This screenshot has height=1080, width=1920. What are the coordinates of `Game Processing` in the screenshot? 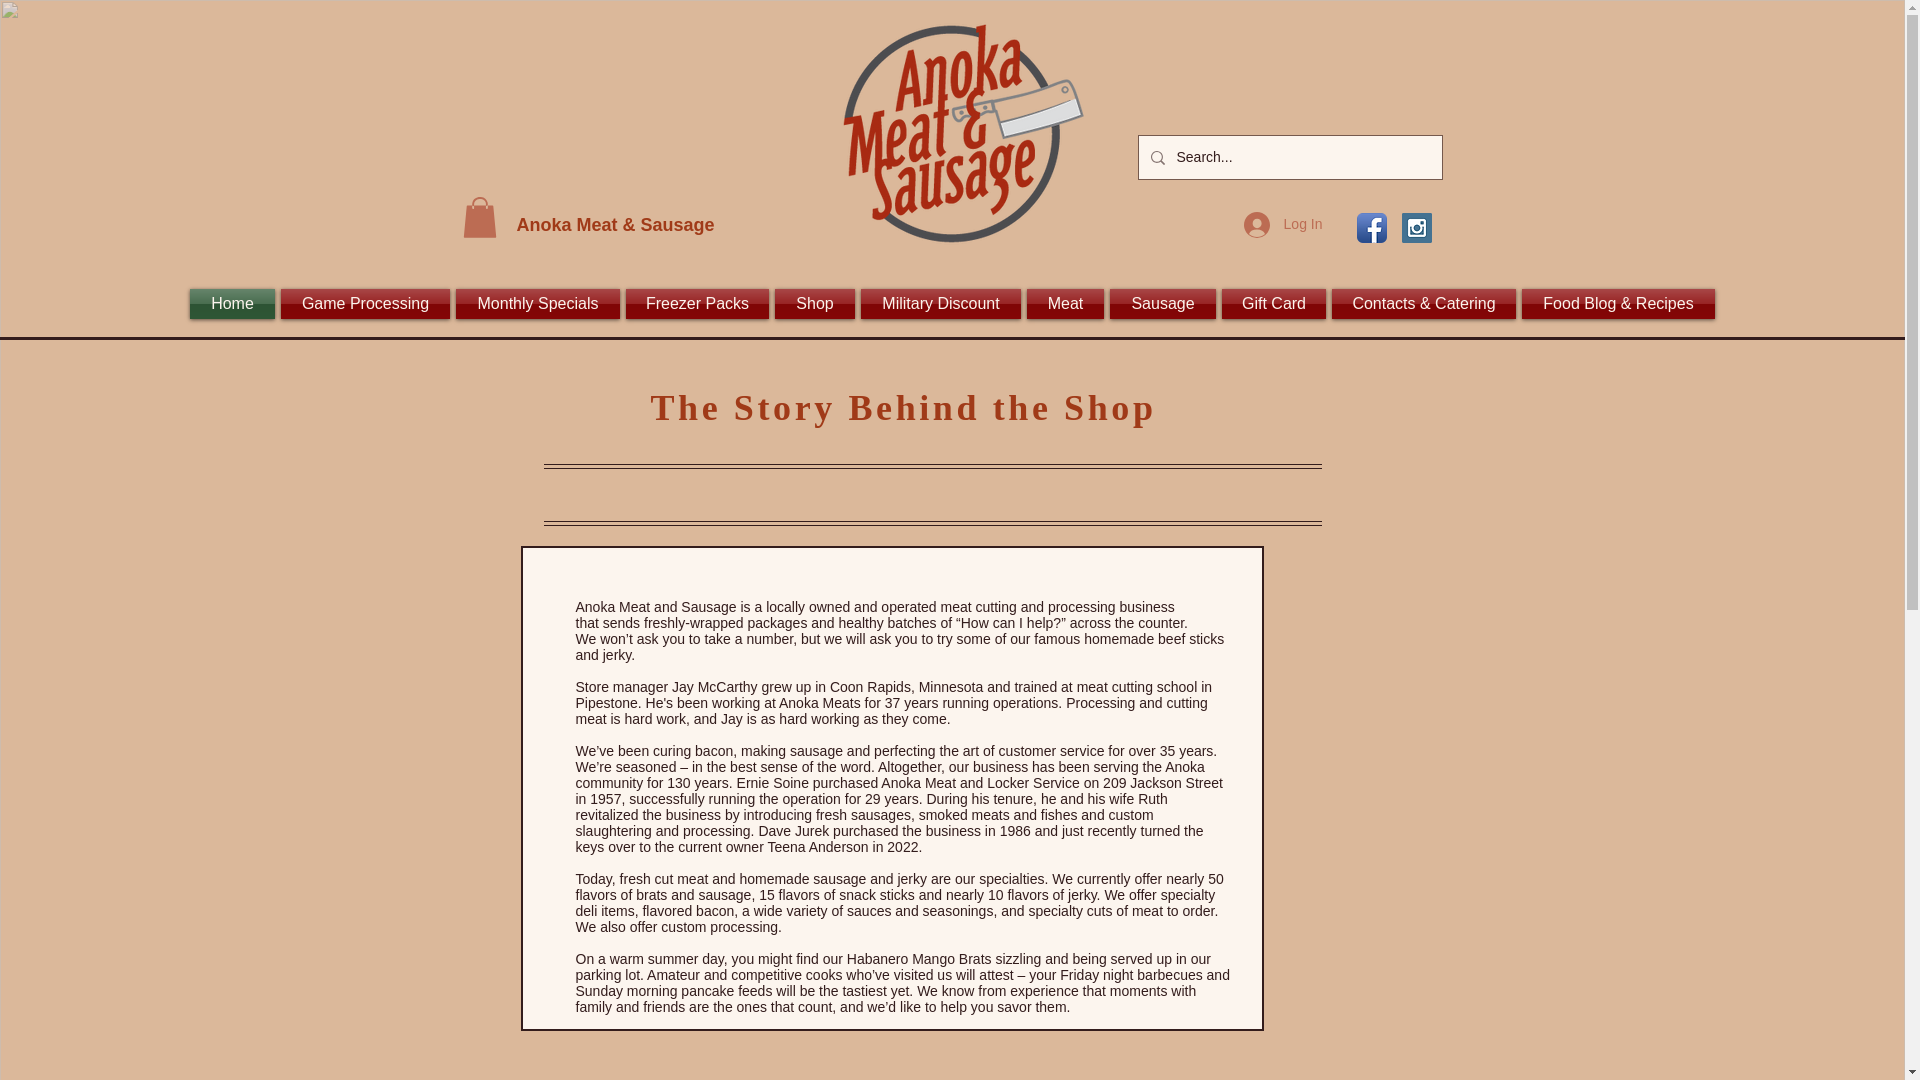 It's located at (366, 304).